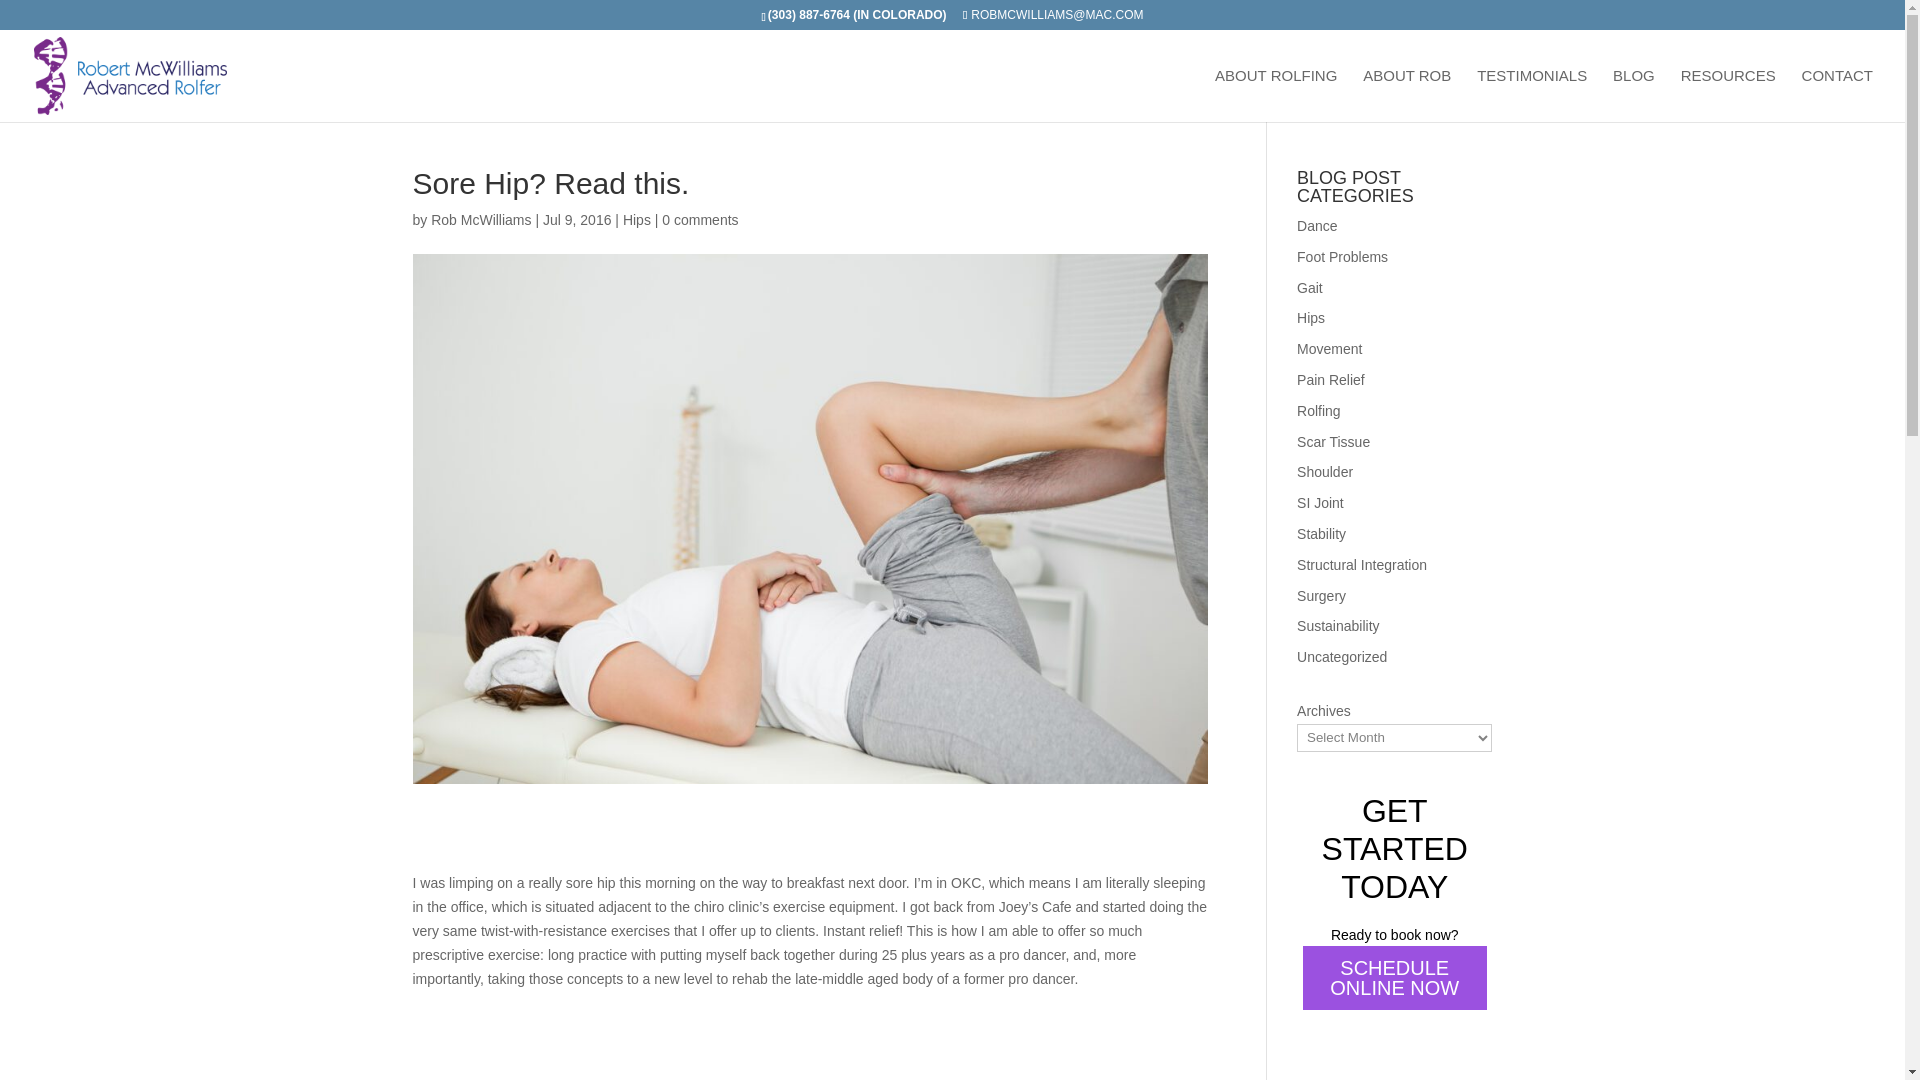 The image size is (1920, 1080). Describe the element at coordinates (636, 219) in the screenshot. I see `Hips` at that location.